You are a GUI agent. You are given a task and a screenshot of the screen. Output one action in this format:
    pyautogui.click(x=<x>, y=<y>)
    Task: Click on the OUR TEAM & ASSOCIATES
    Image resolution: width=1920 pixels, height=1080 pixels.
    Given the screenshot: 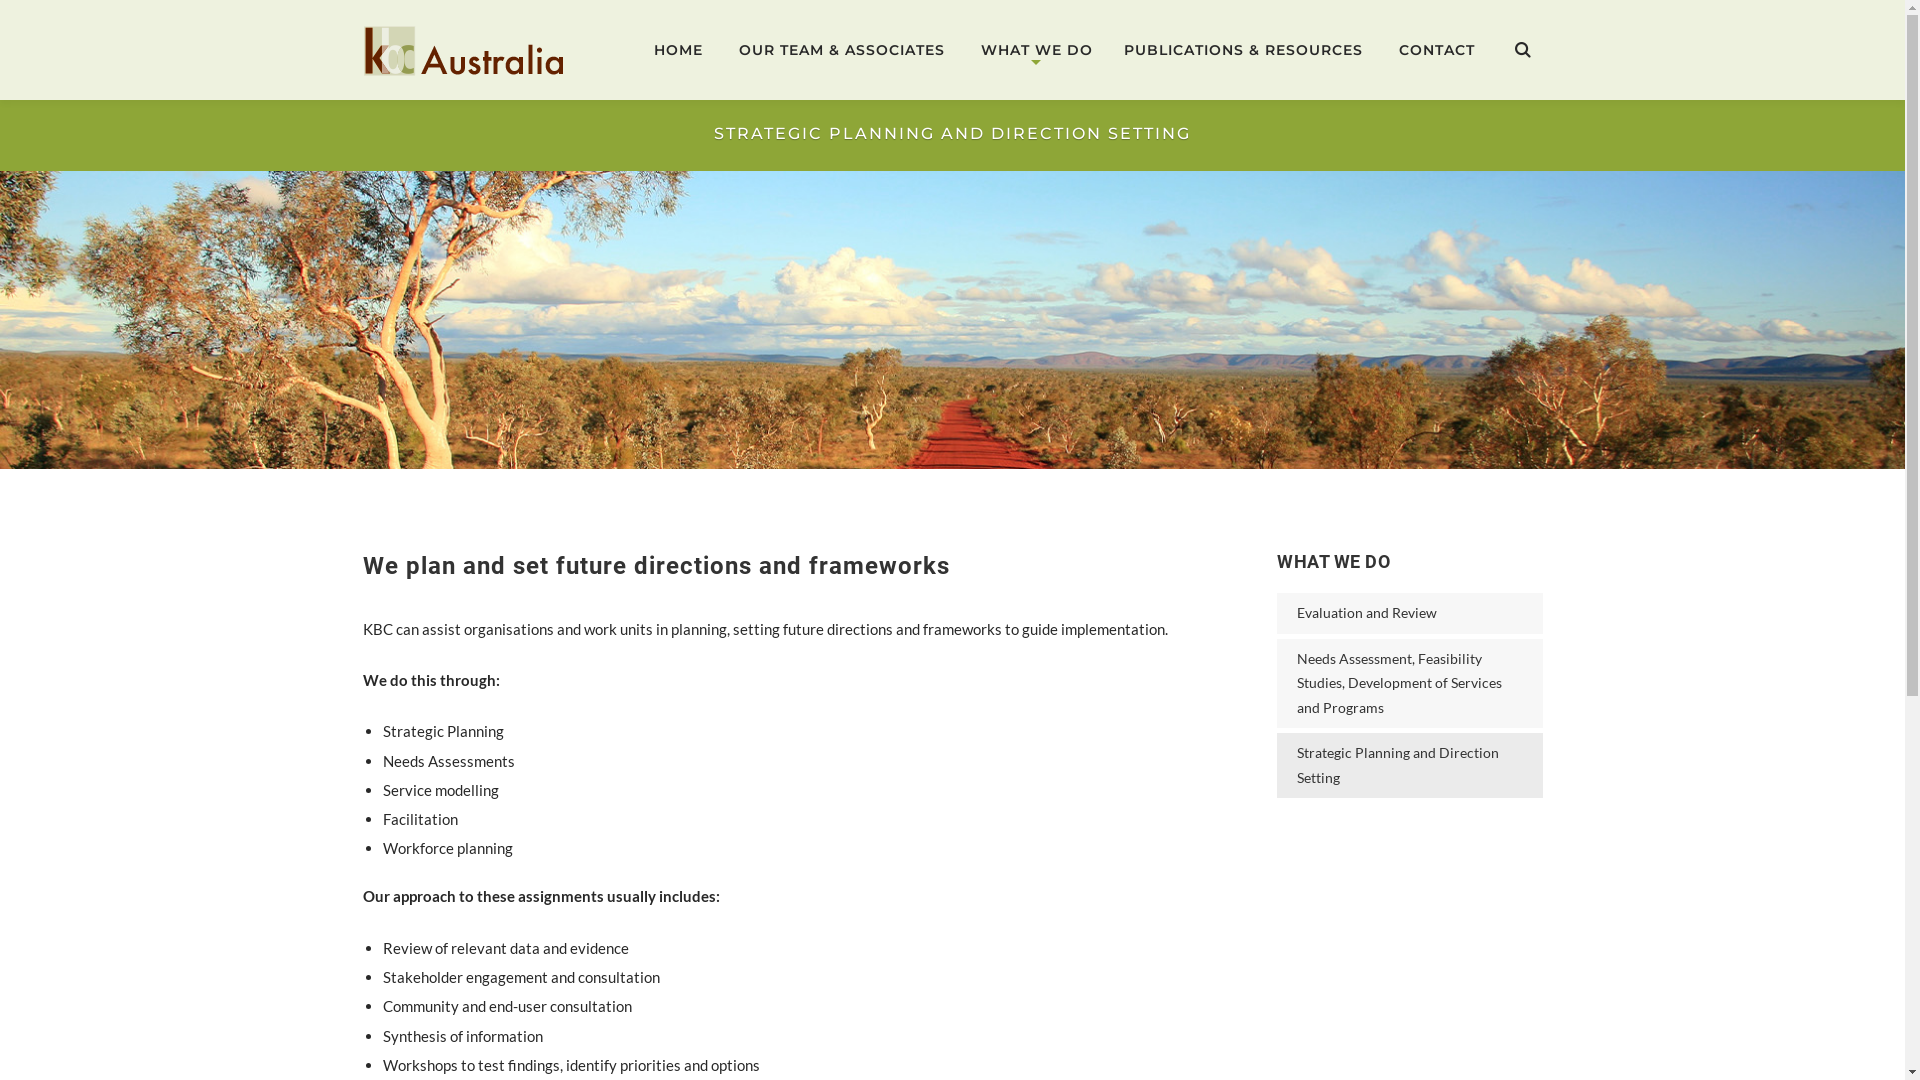 What is the action you would take?
    pyautogui.click(x=842, y=50)
    